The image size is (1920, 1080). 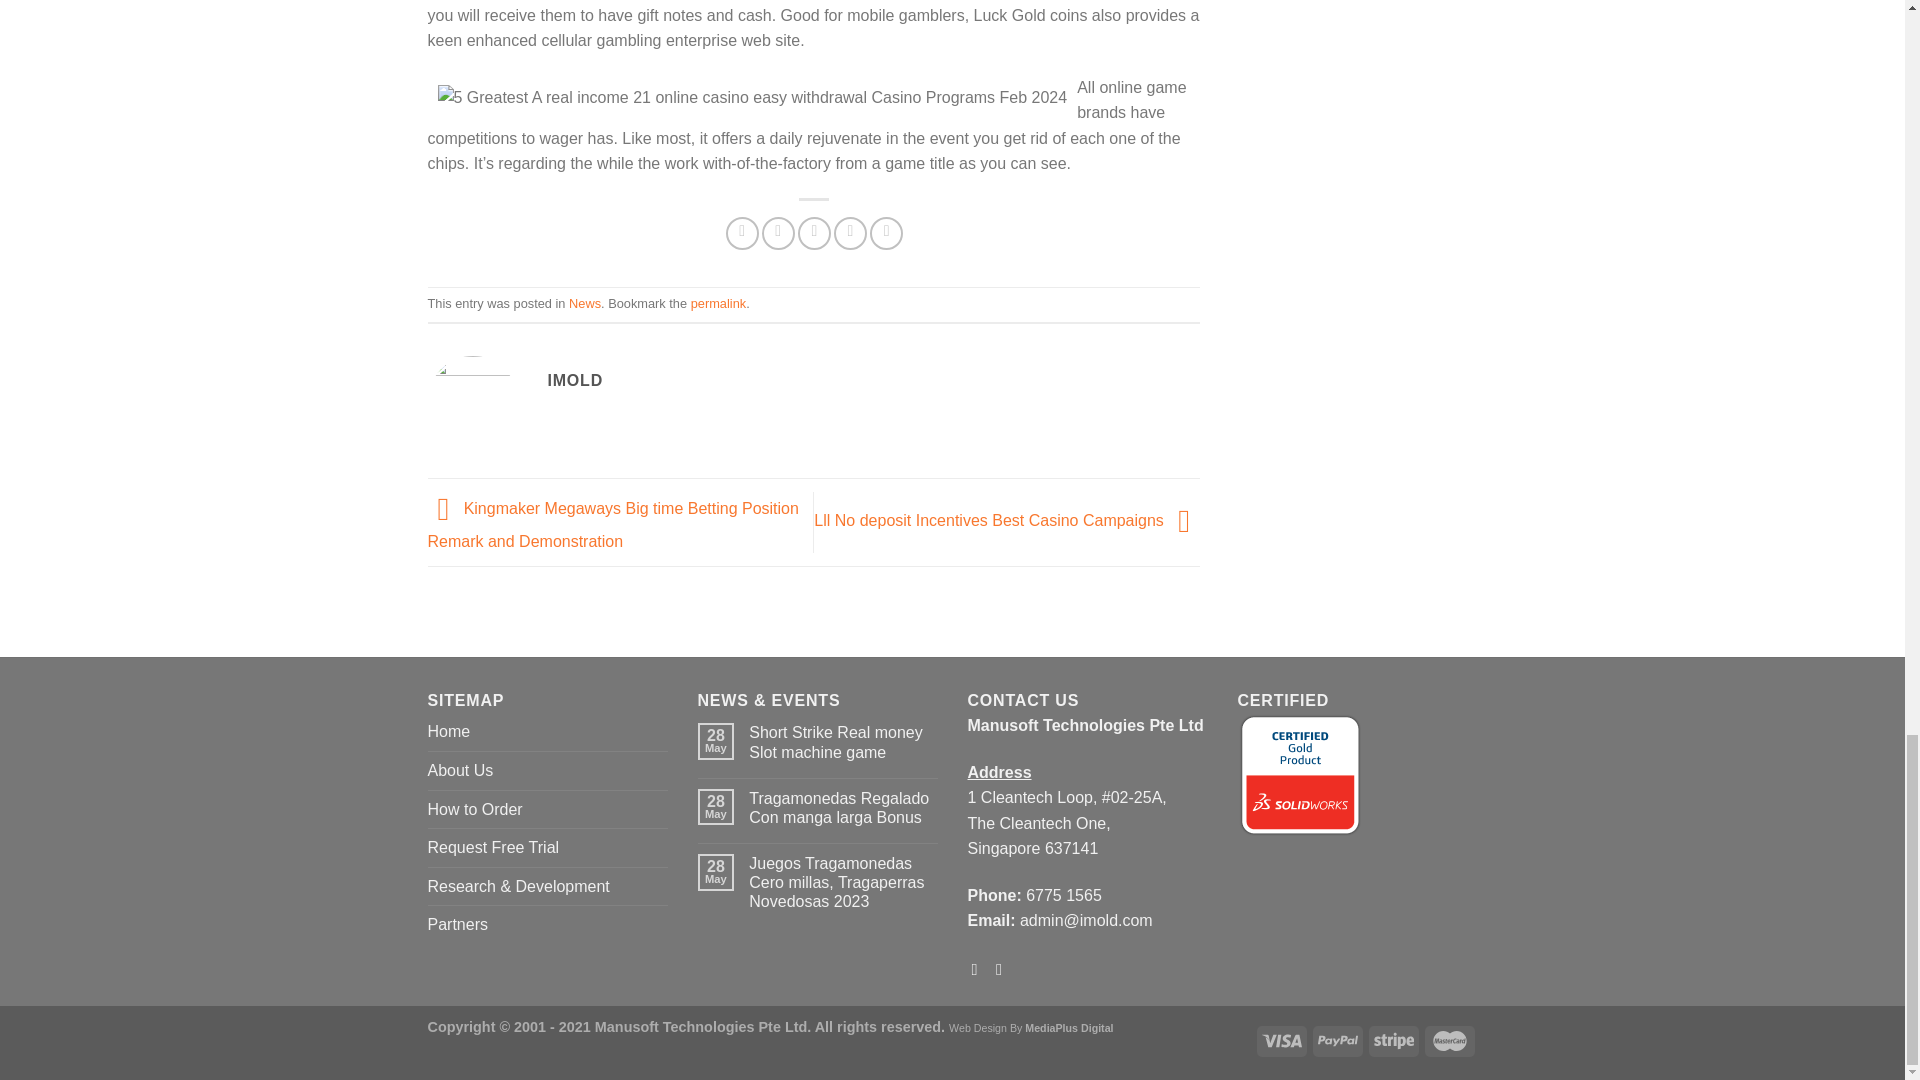 What do you see at coordinates (886, 233) in the screenshot?
I see `Share on LinkedIn` at bounding box center [886, 233].